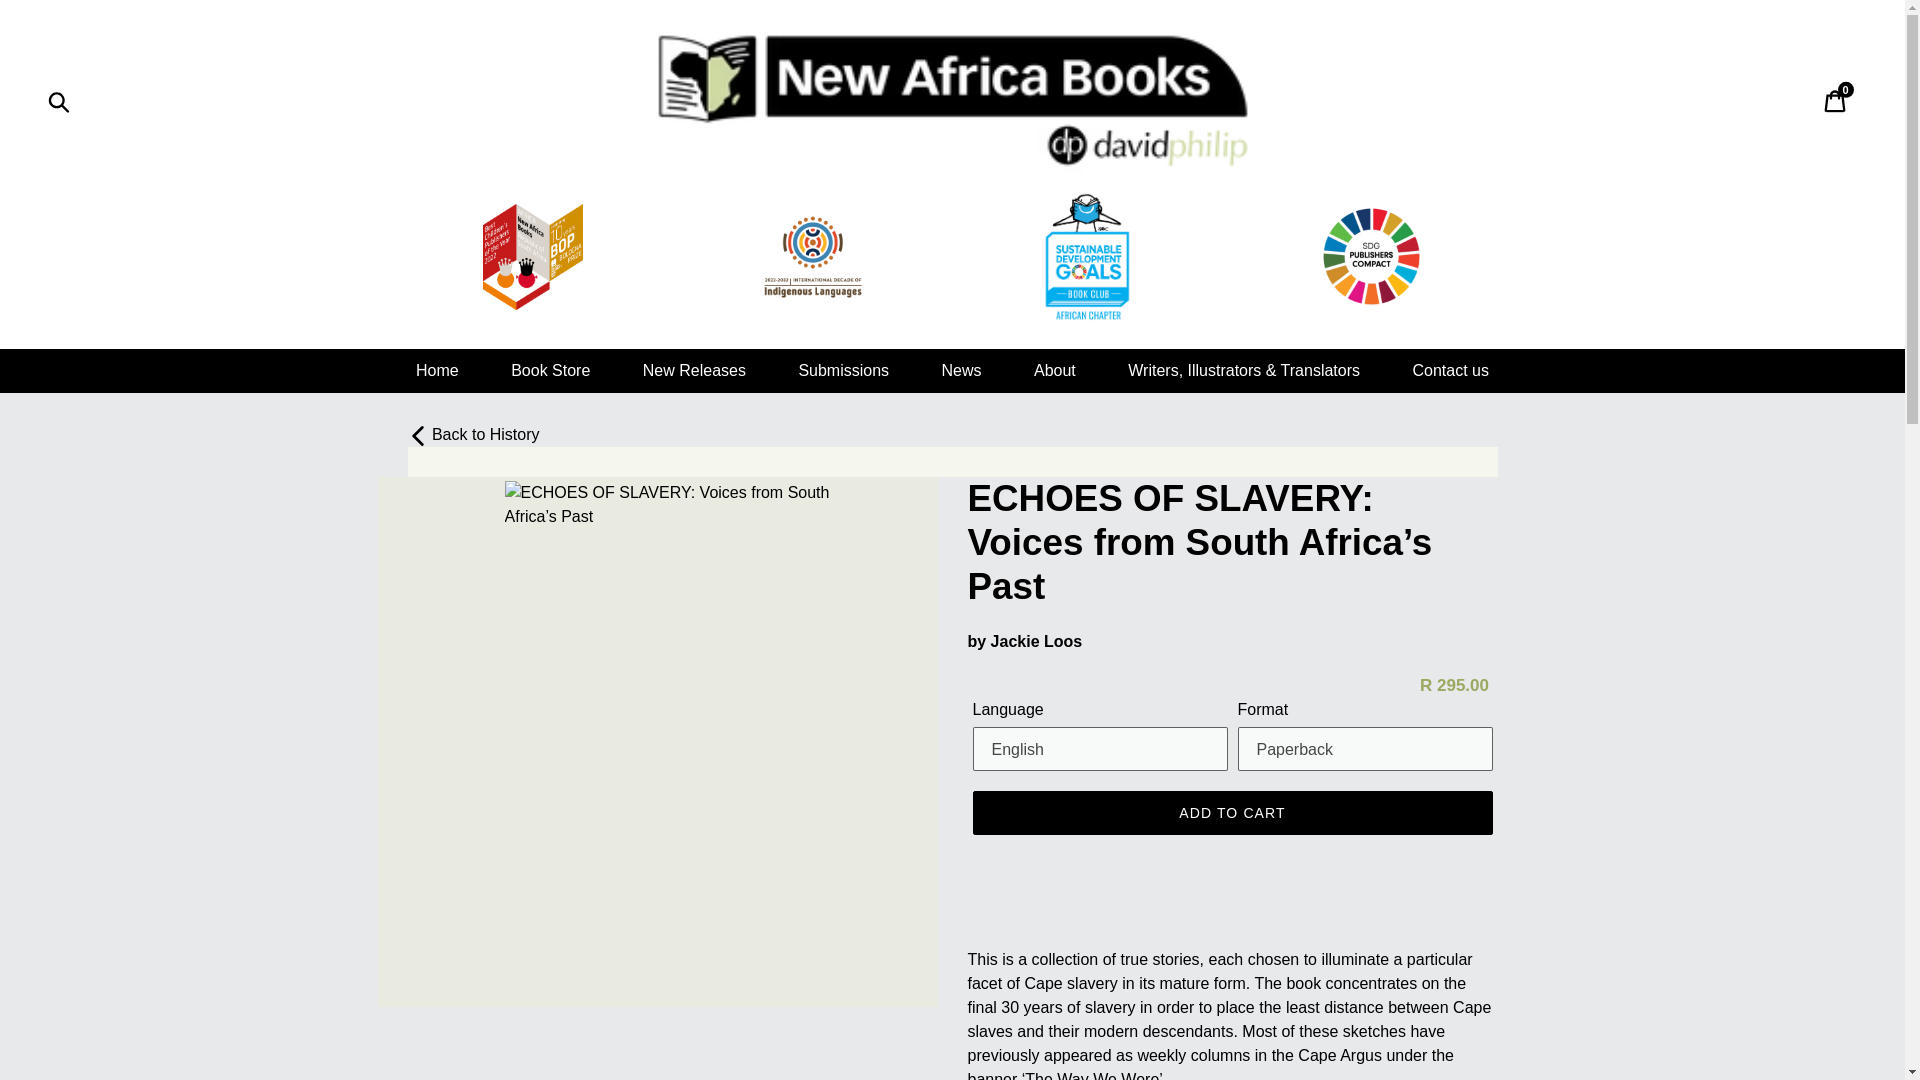  I want to click on SDG Publishers Compact, so click(1372, 256).